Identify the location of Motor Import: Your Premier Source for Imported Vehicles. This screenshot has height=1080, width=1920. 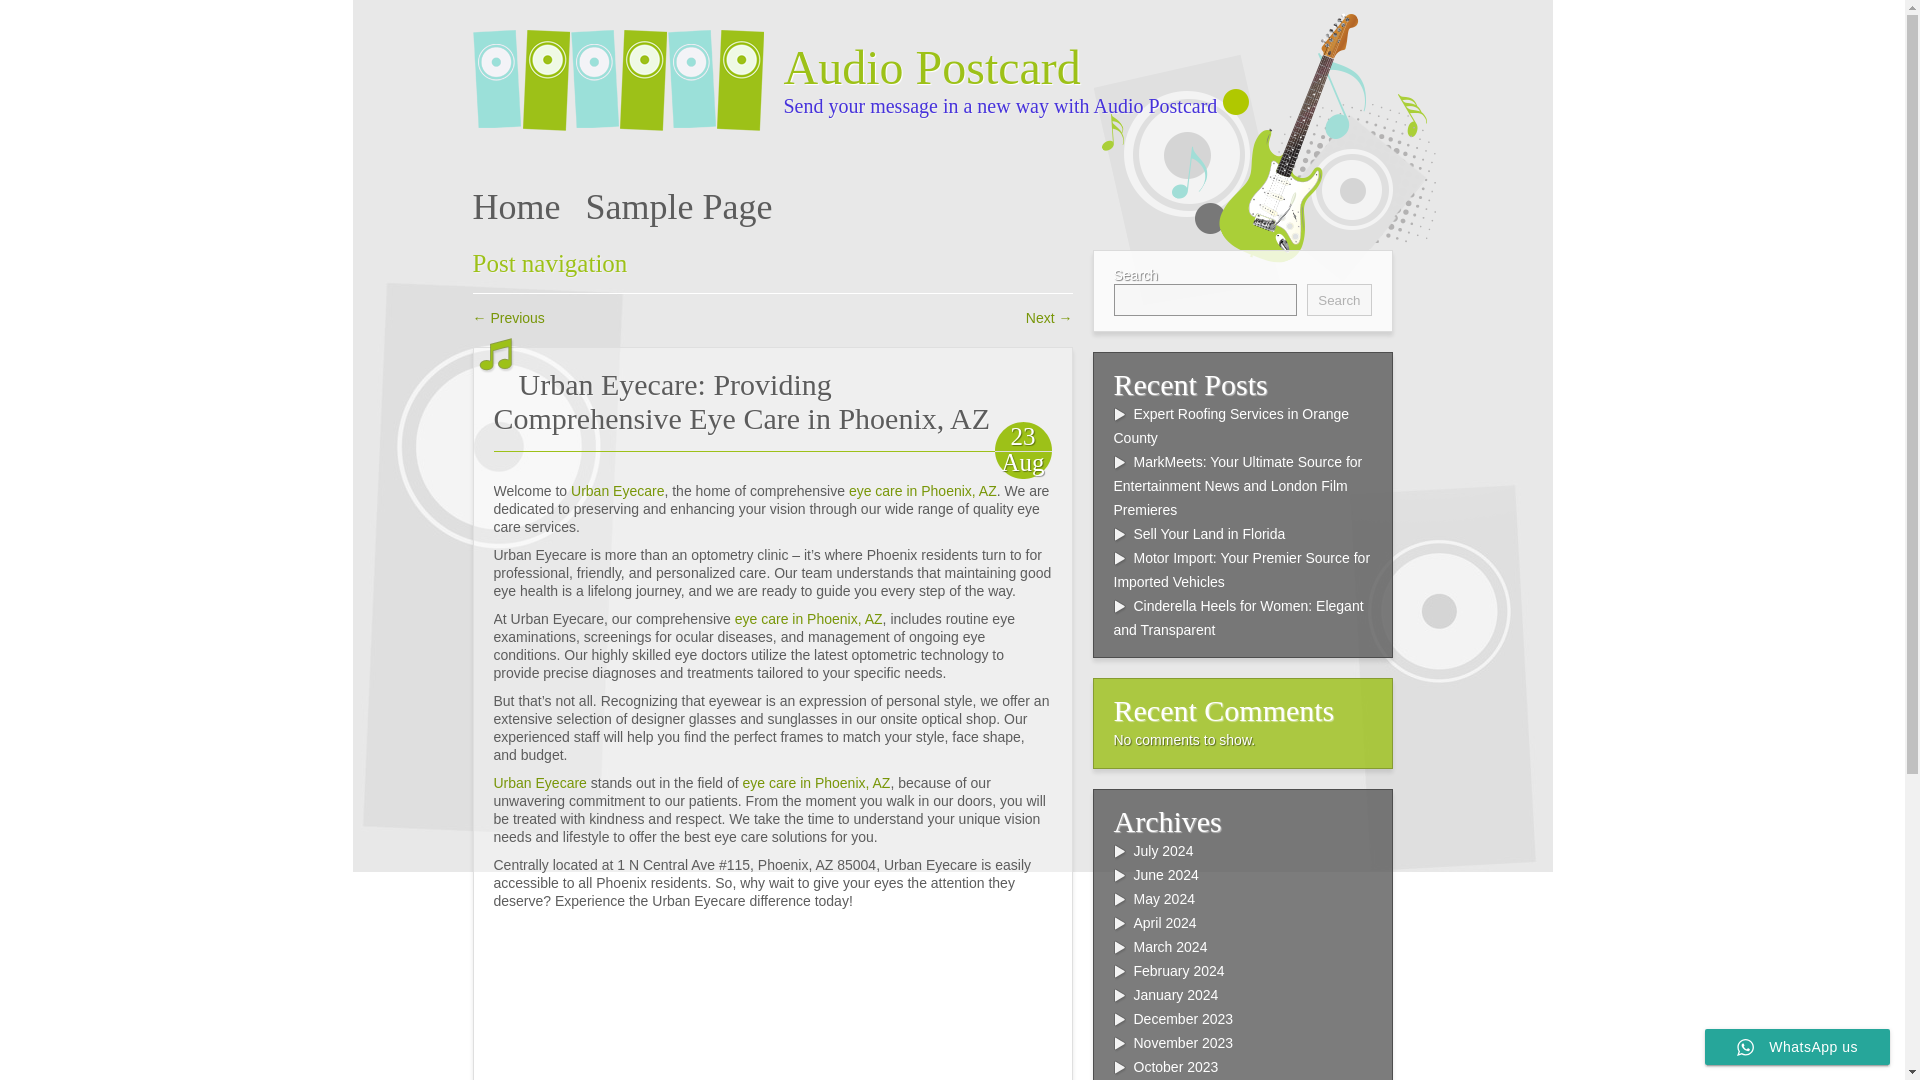
(1242, 569).